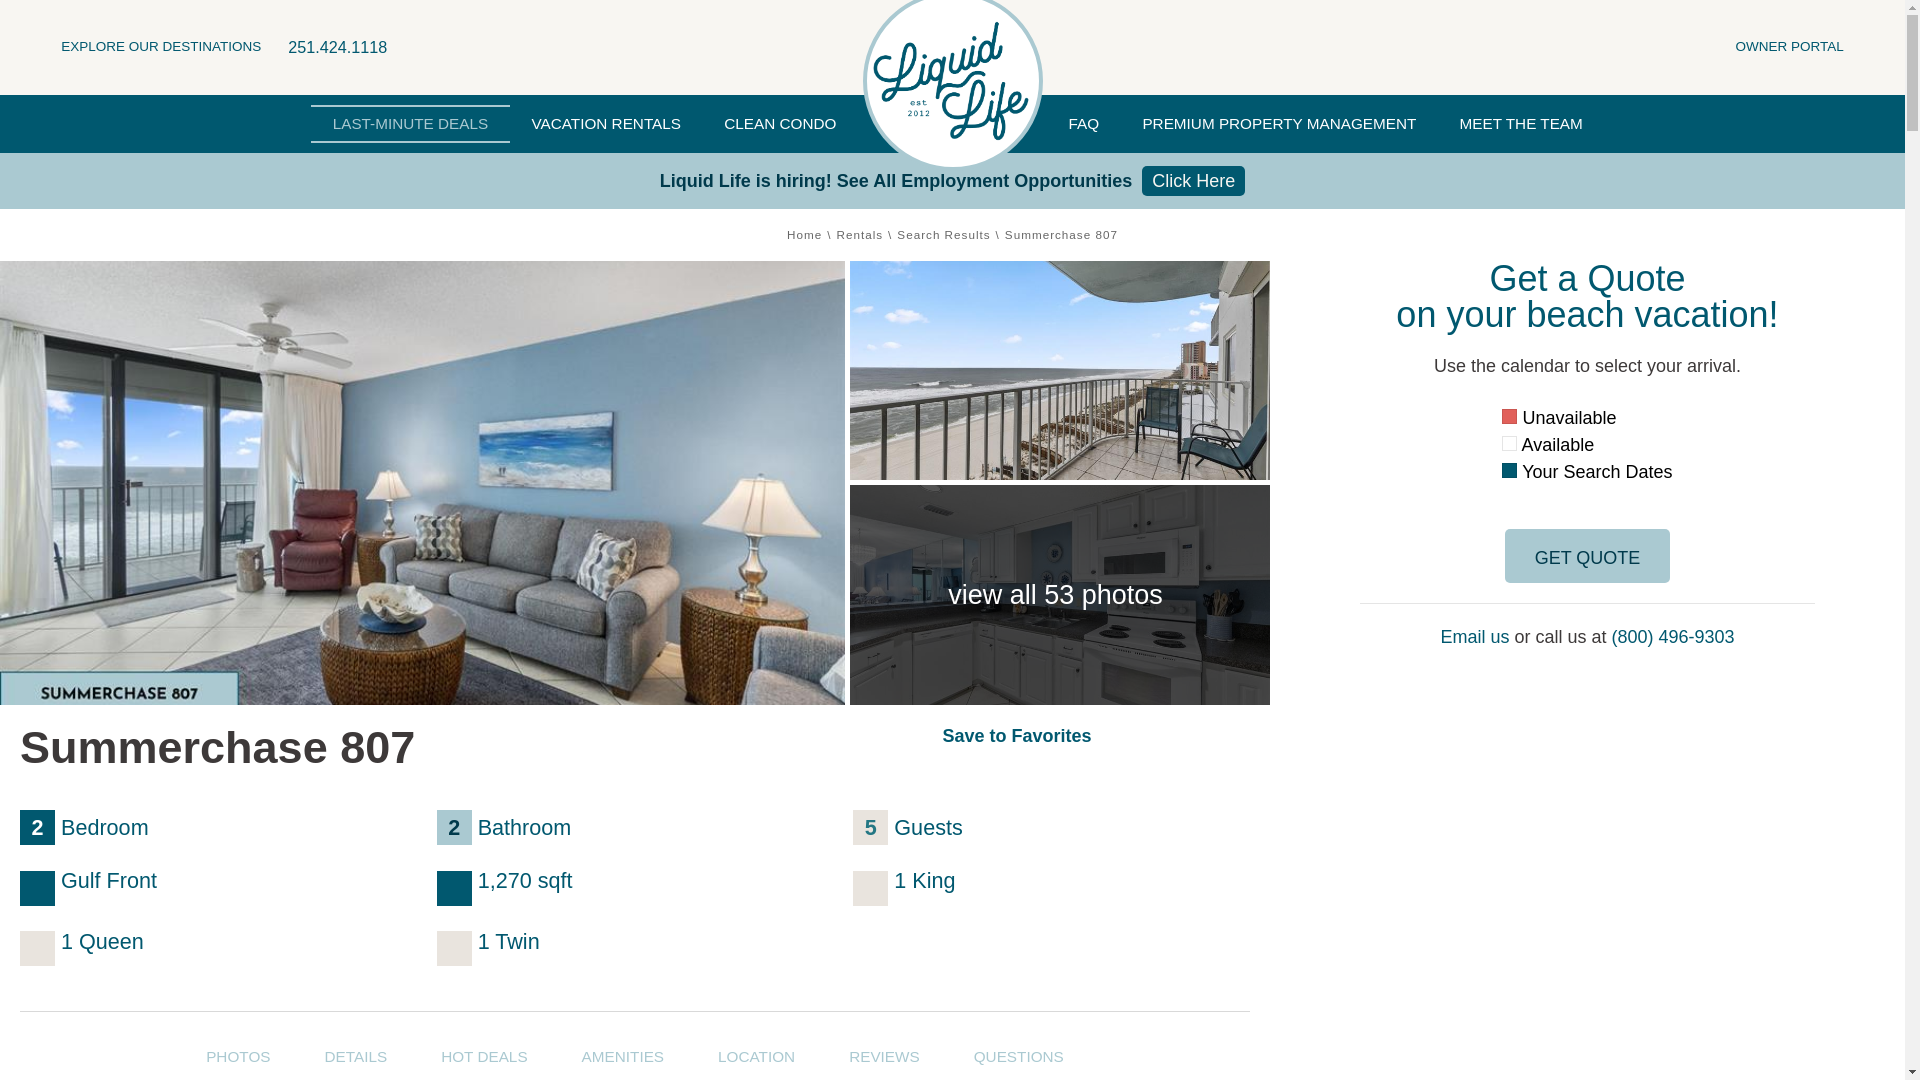  What do you see at coordinates (1193, 180) in the screenshot?
I see `Click Here` at bounding box center [1193, 180].